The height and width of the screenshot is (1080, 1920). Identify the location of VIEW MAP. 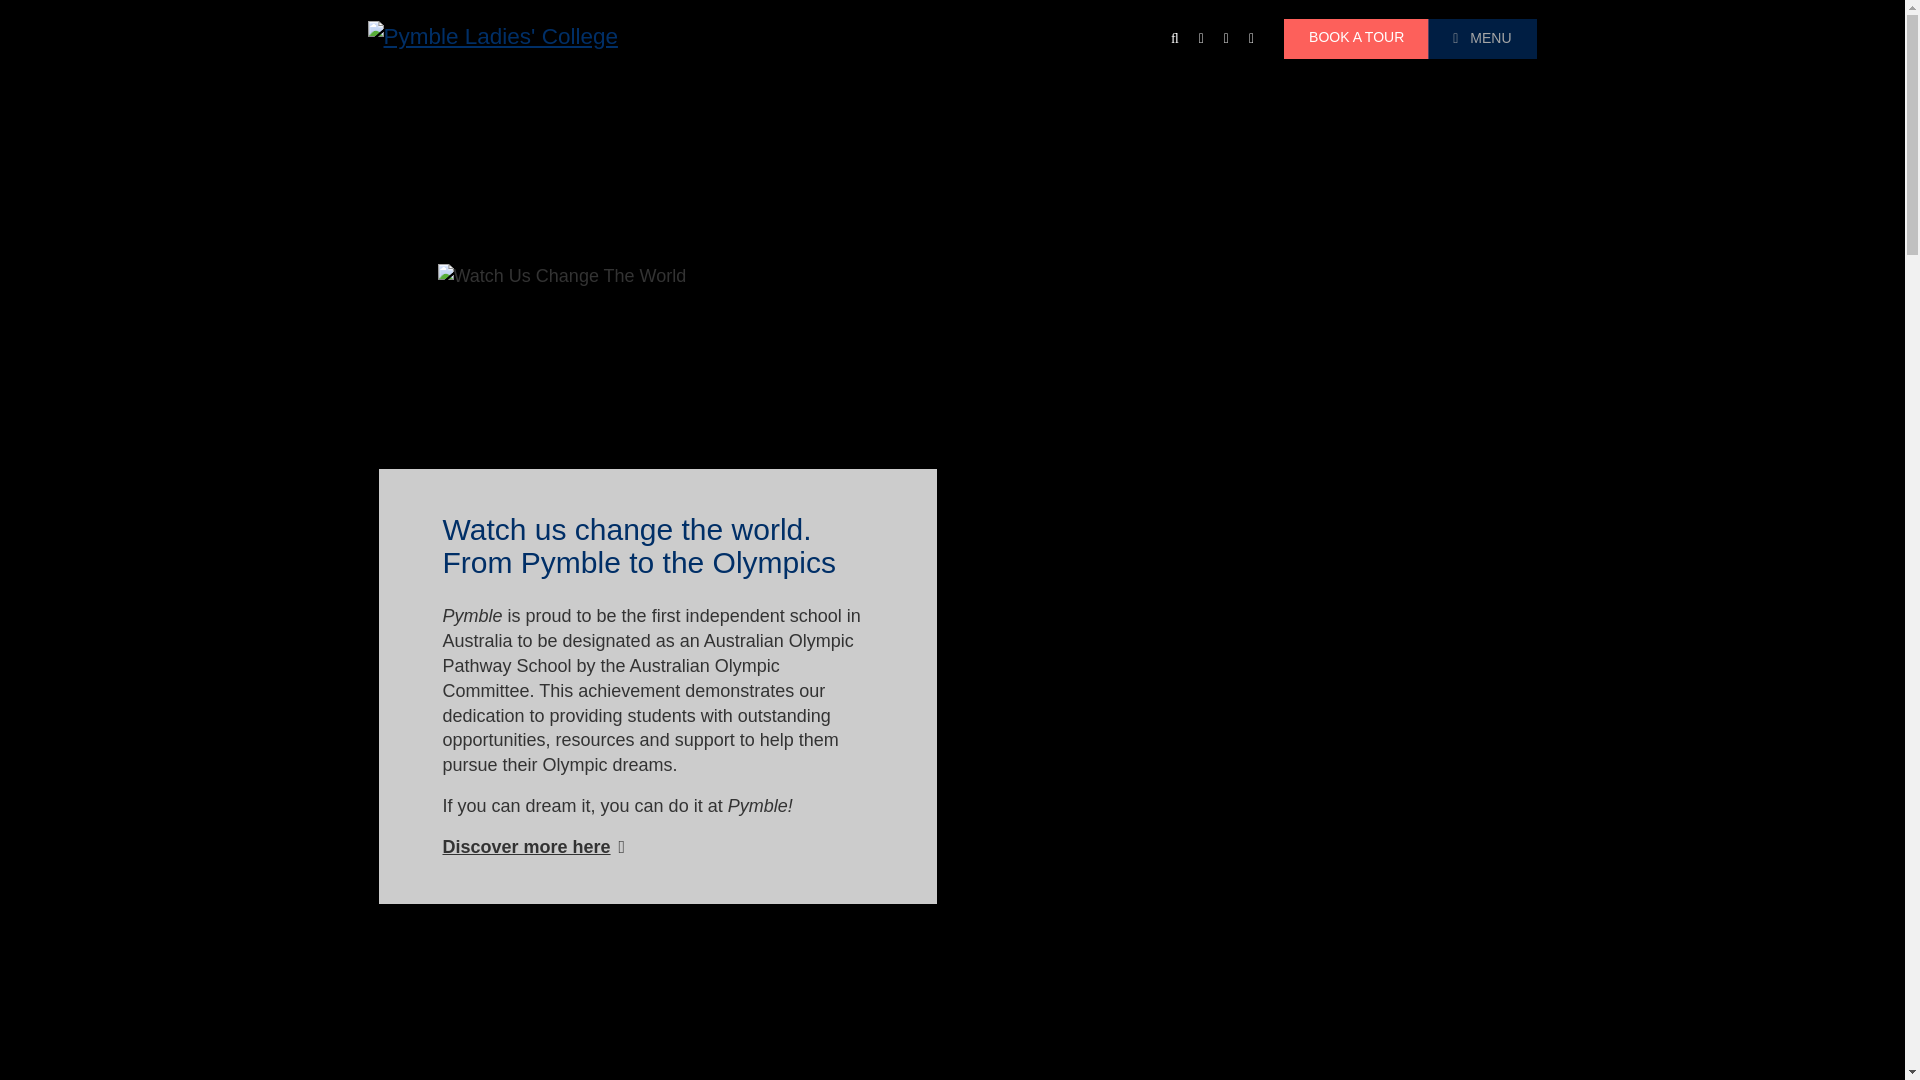
(1226, 38).